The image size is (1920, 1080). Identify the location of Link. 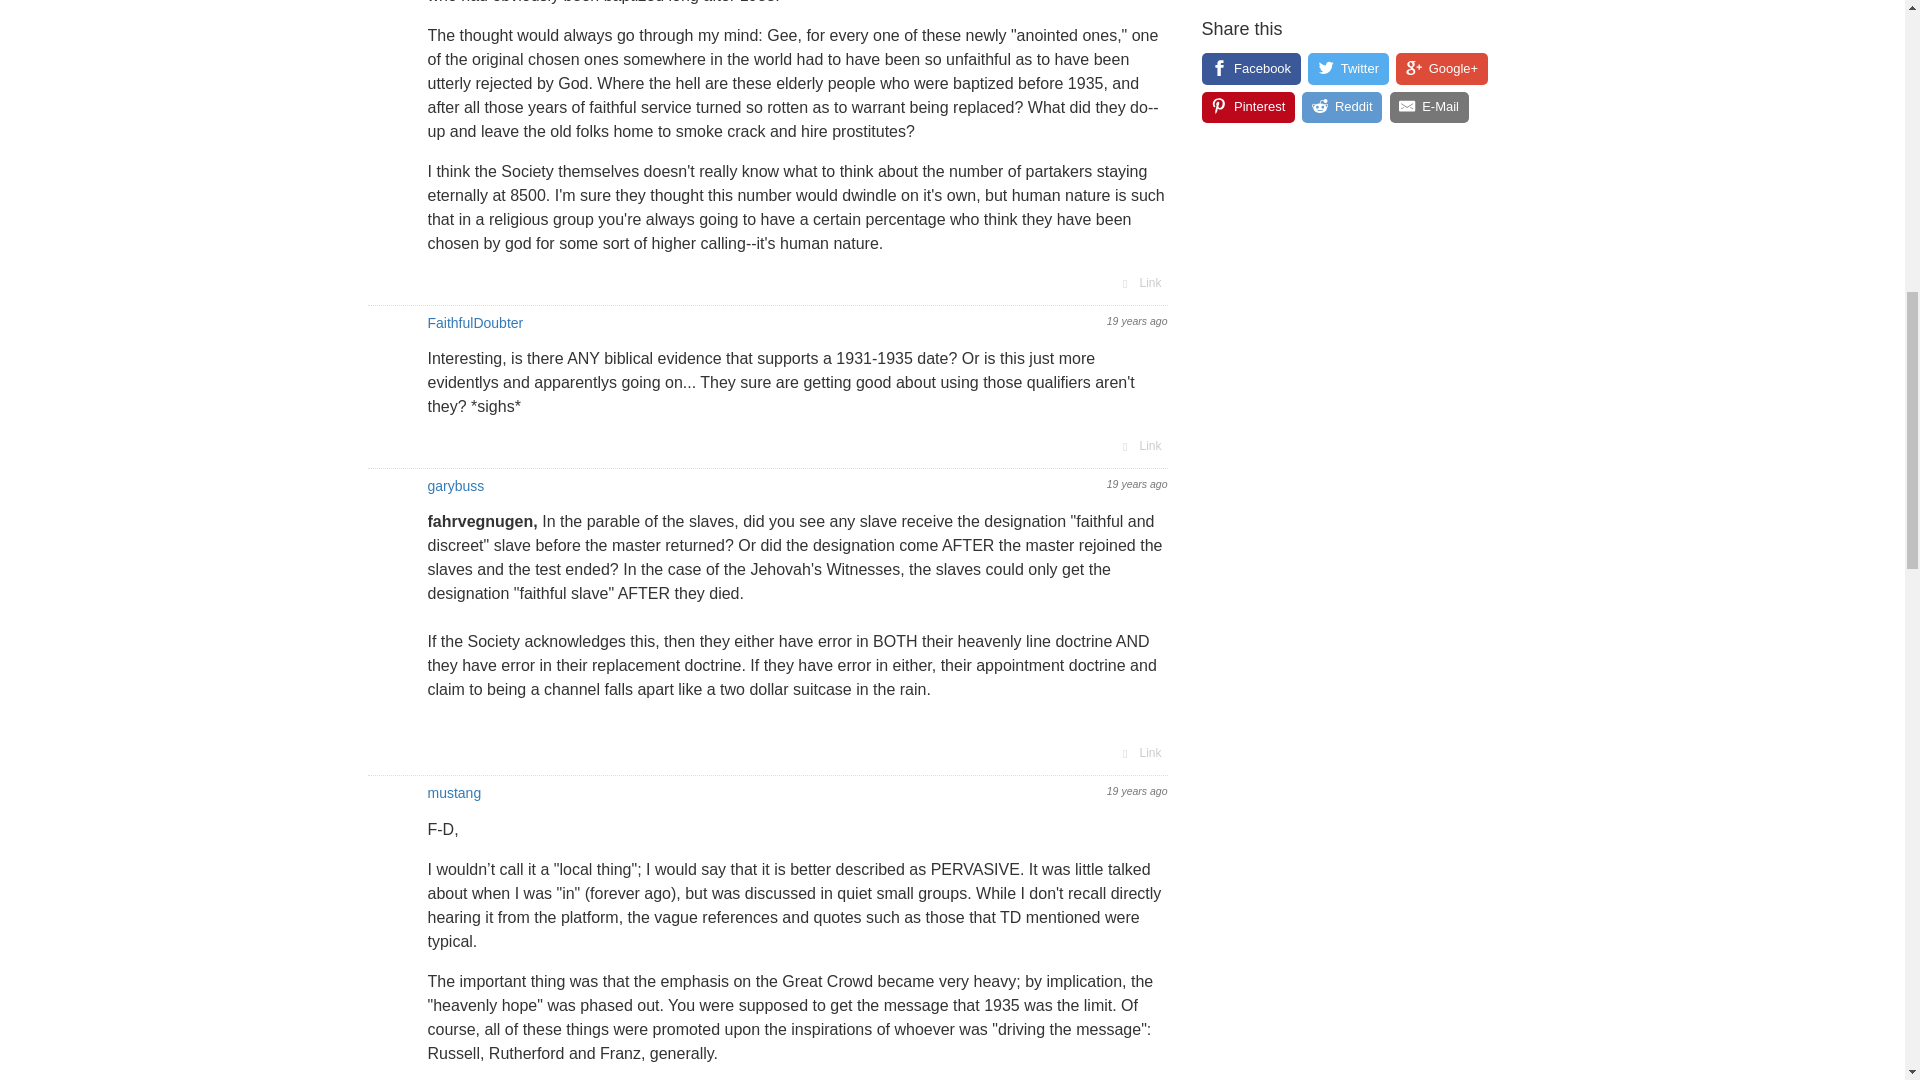
(1140, 282).